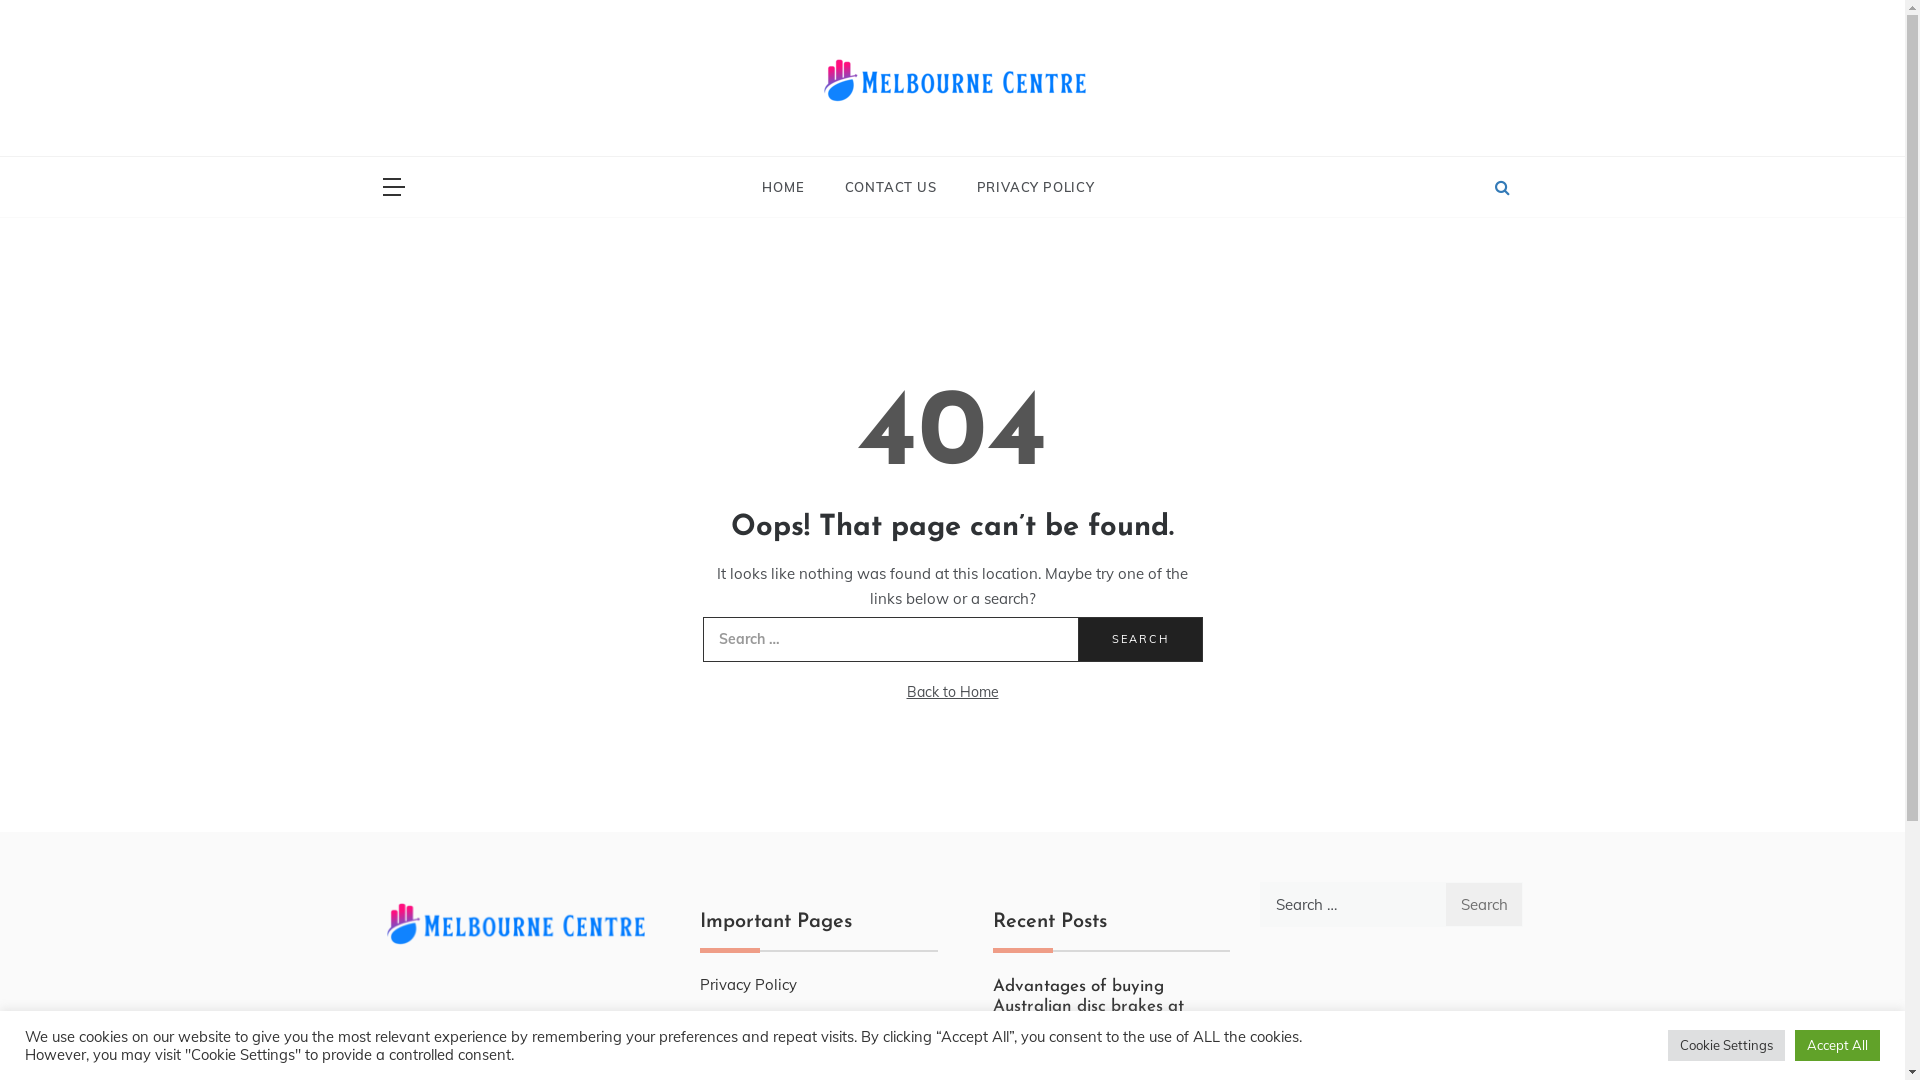  I want to click on CONTACT US, so click(890, 187).